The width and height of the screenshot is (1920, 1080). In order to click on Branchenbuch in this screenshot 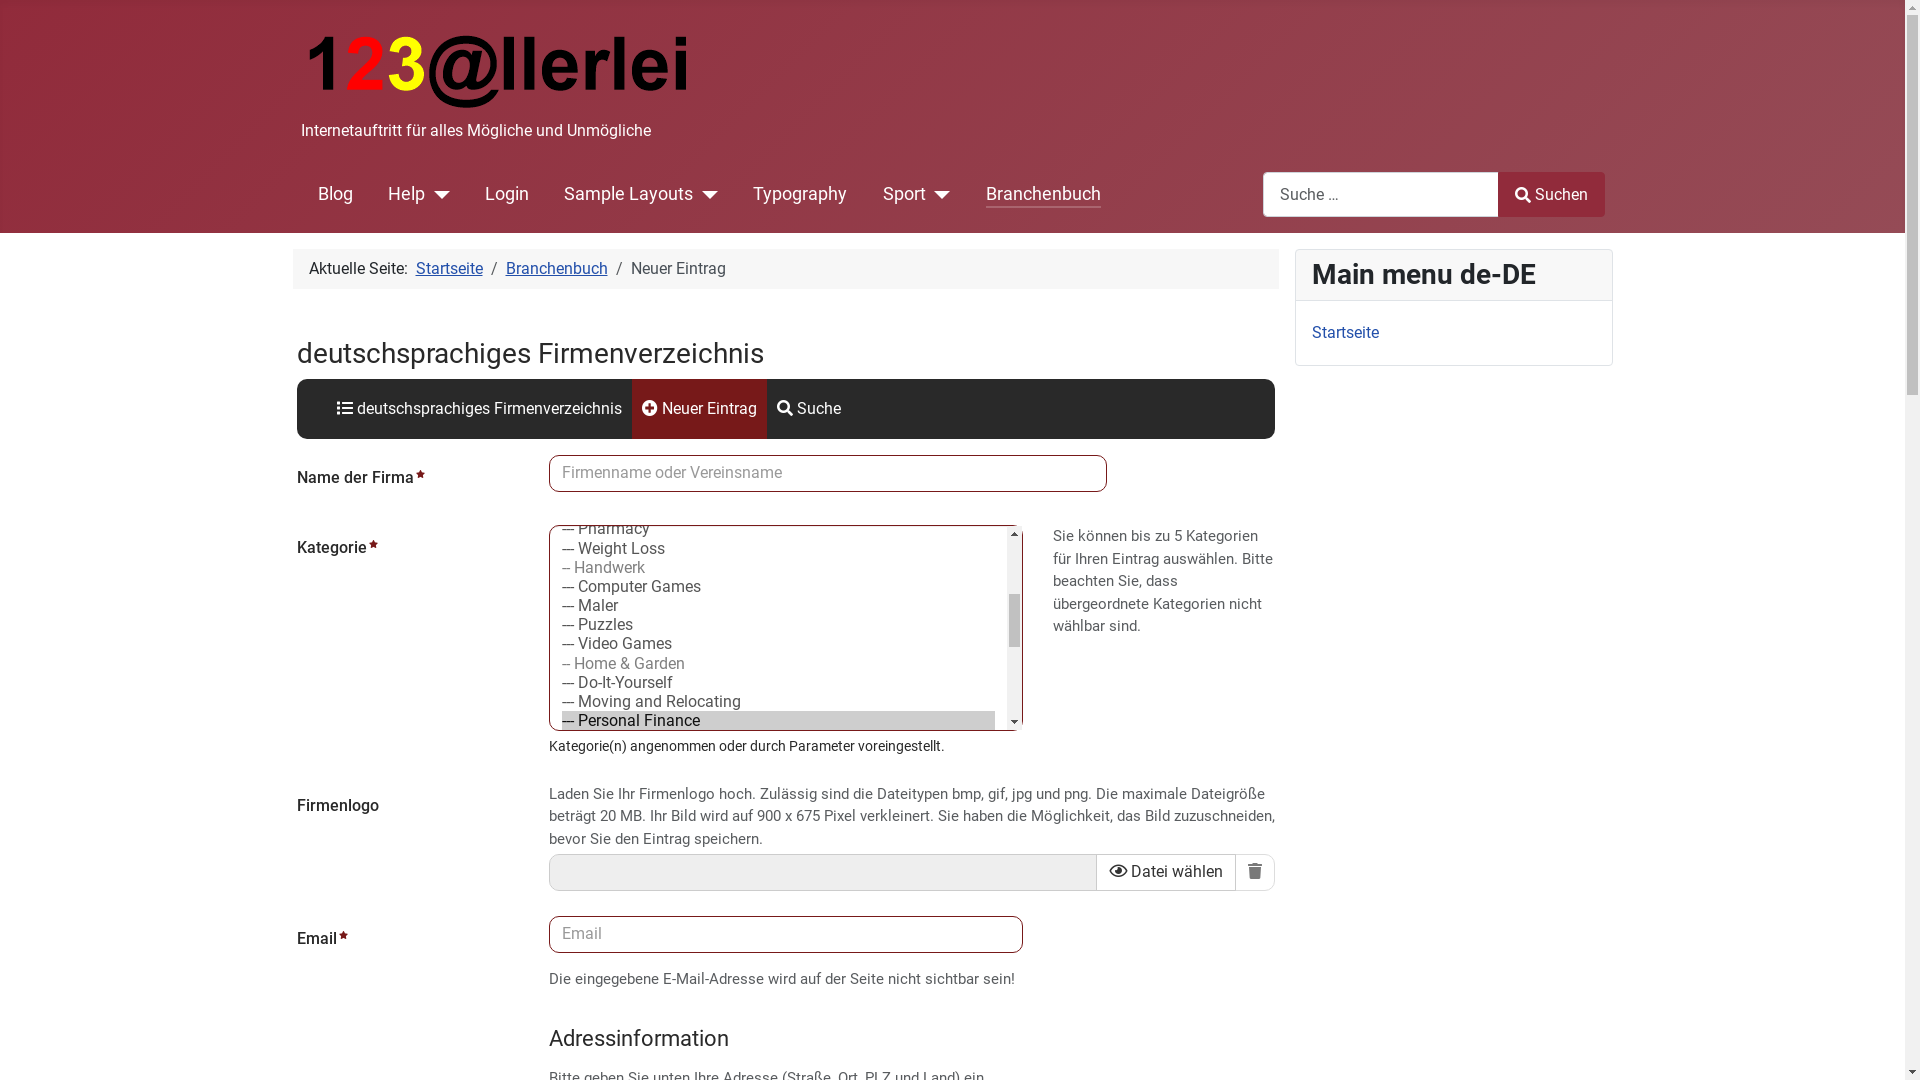, I will do `click(557, 268)`.